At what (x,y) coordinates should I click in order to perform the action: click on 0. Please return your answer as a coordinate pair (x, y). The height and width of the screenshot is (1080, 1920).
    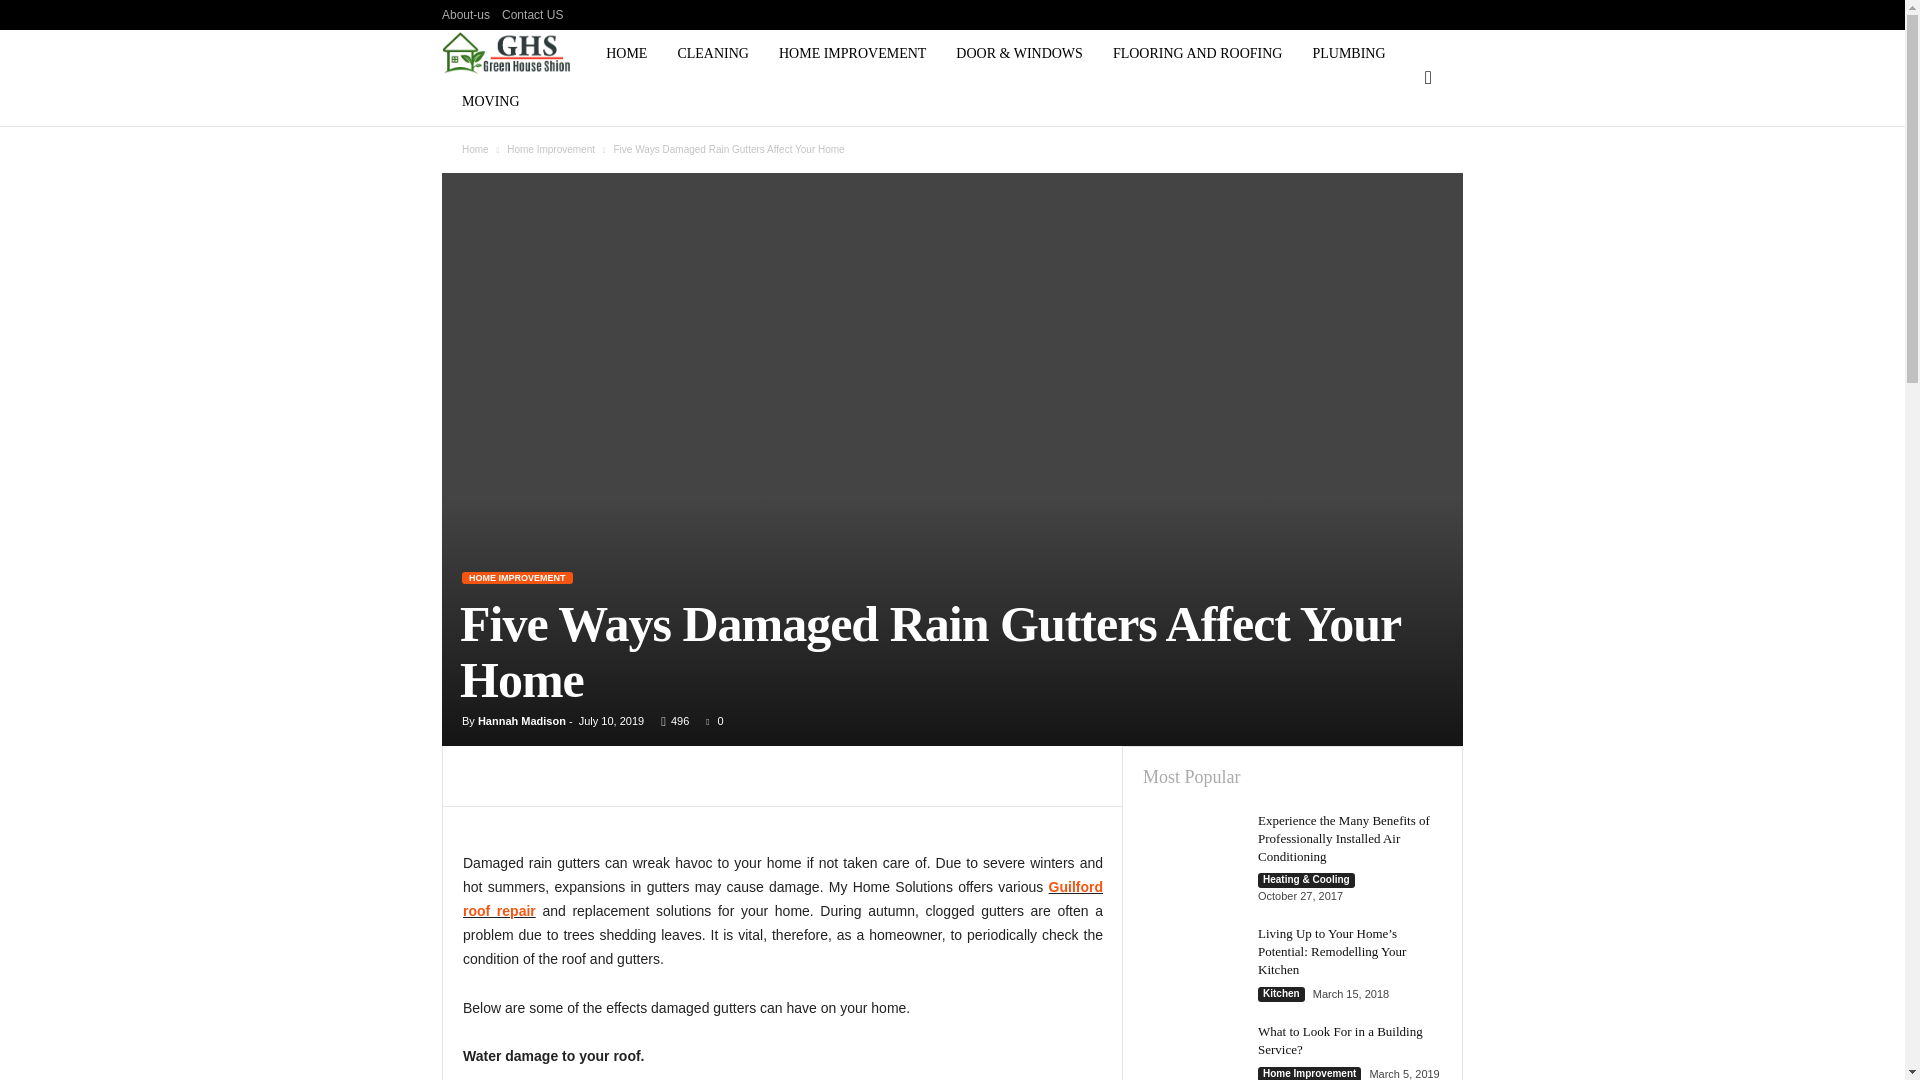
    Looking at the image, I should click on (710, 720).